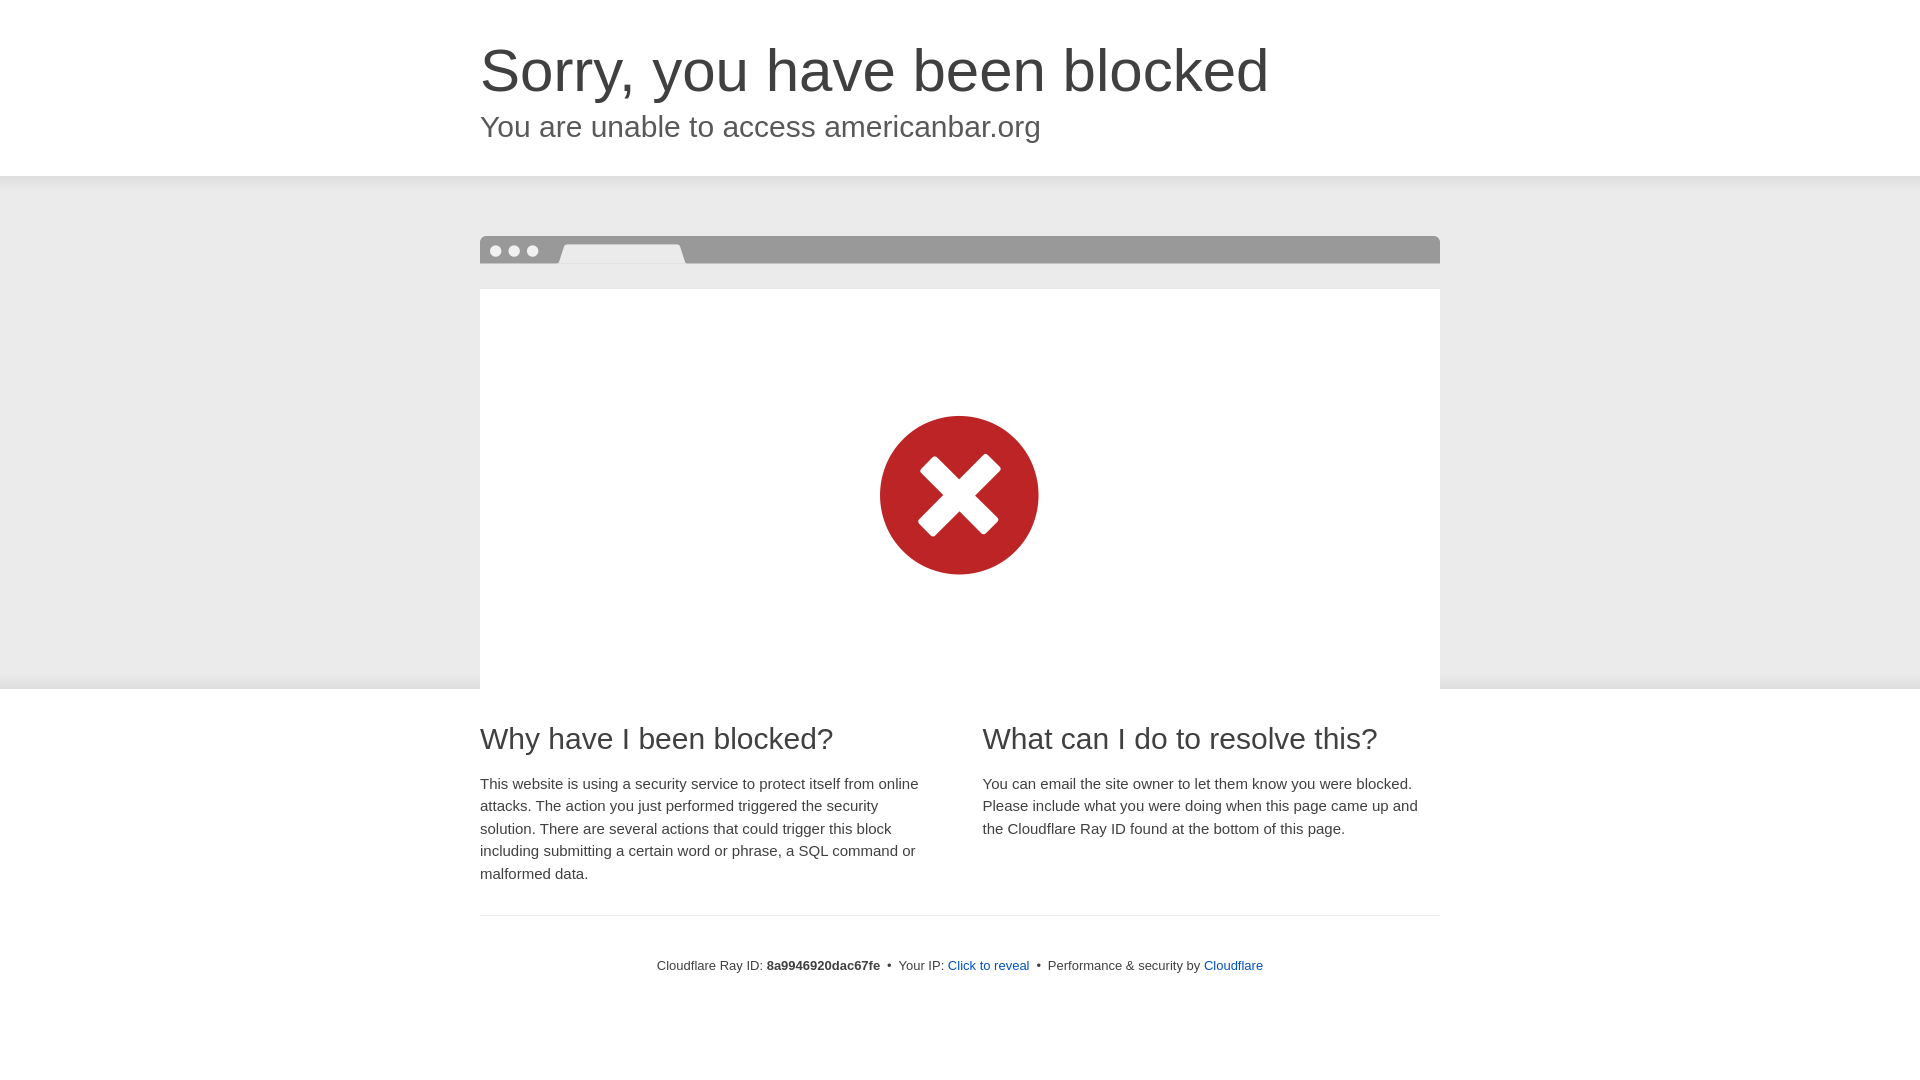 The width and height of the screenshot is (1920, 1080). Describe the element at coordinates (988, 966) in the screenshot. I see `Click to reveal` at that location.